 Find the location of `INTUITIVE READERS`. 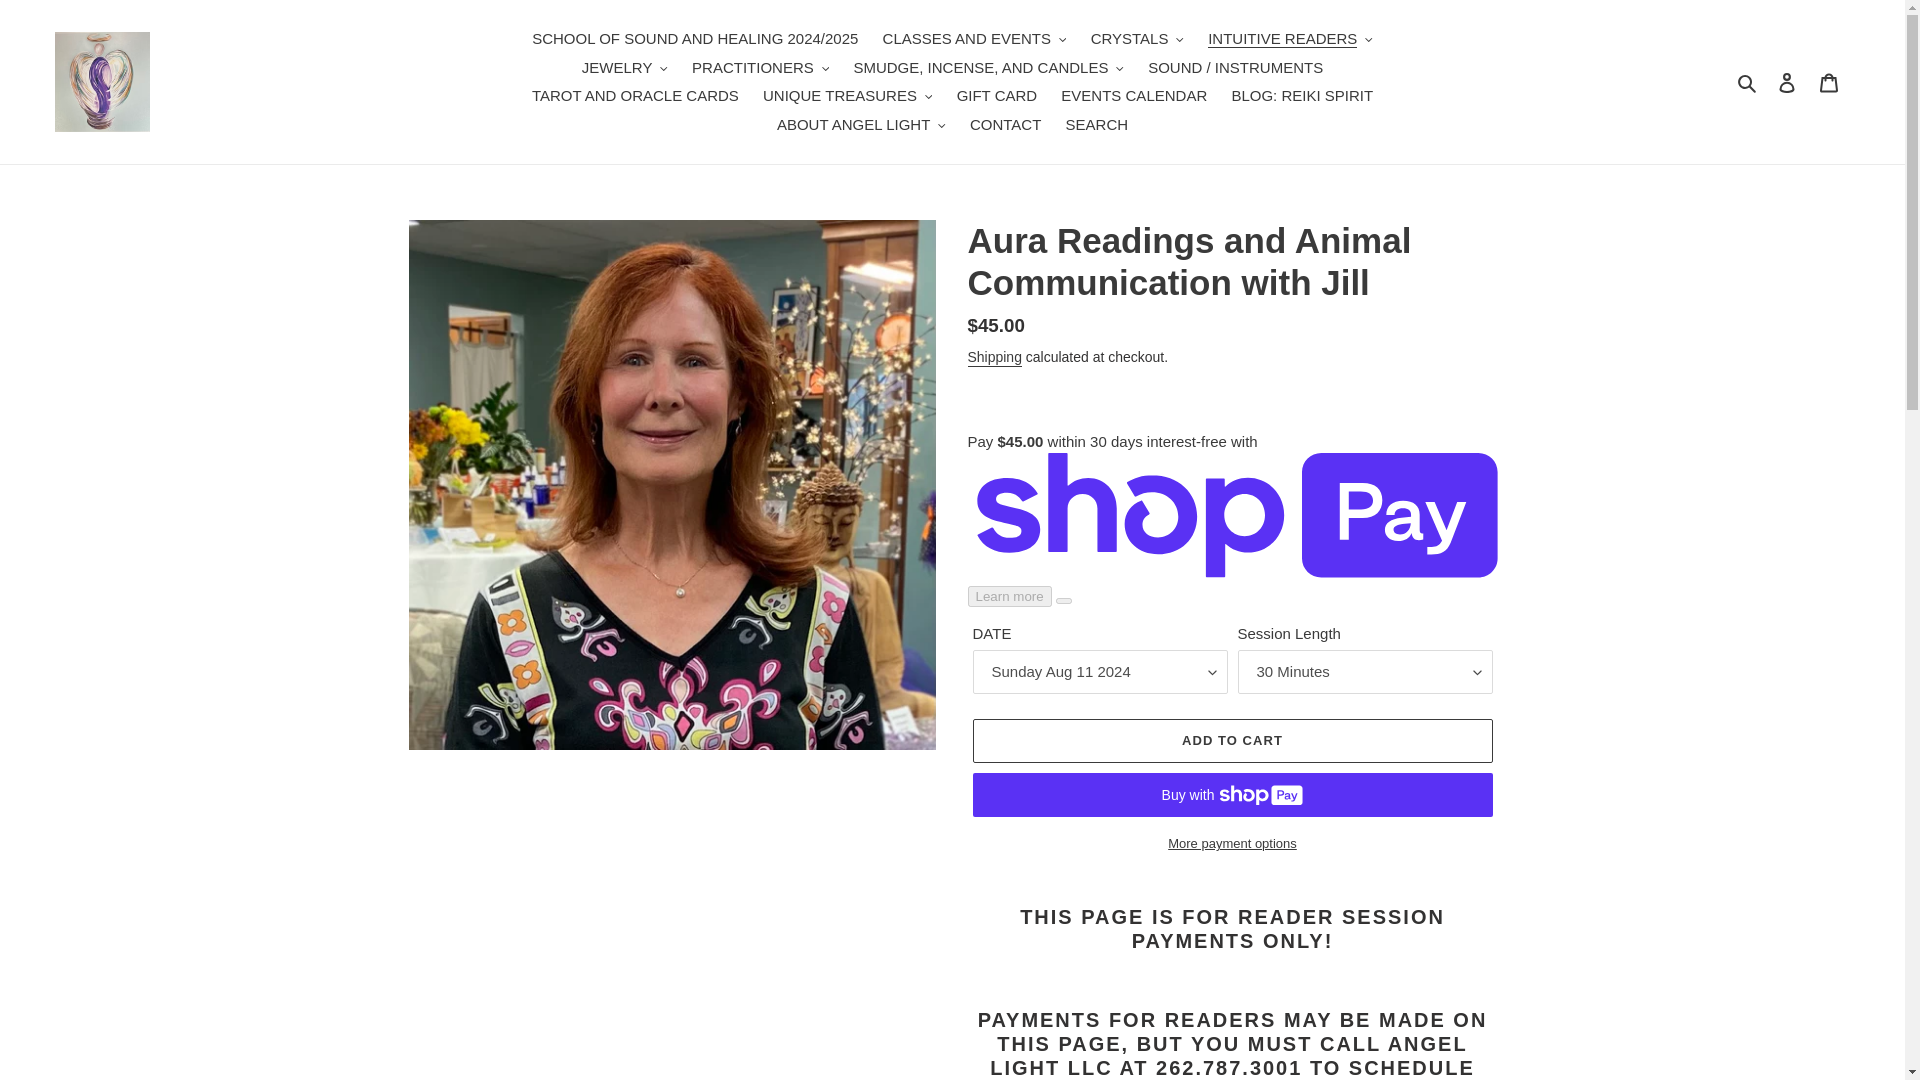

INTUITIVE READERS is located at coordinates (1290, 39).